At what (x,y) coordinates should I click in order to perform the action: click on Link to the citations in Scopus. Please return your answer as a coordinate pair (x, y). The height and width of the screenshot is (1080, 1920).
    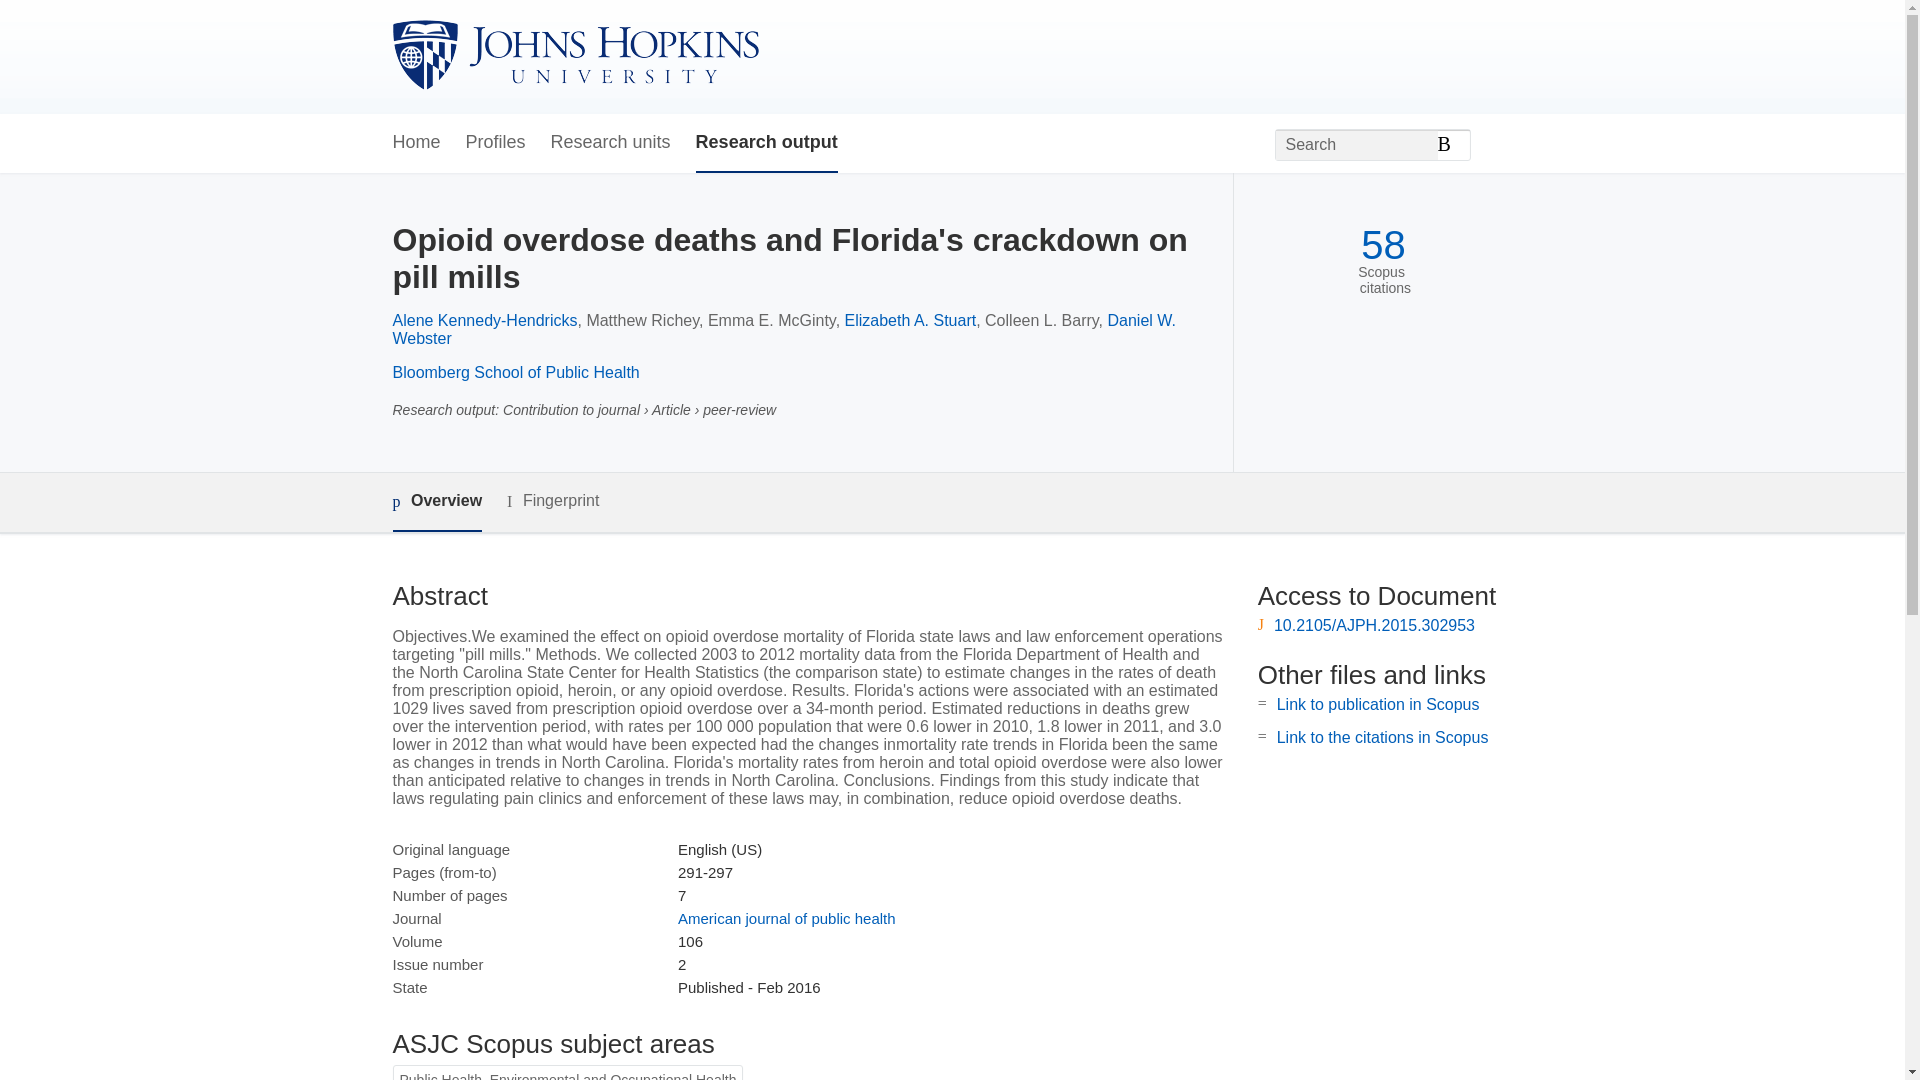
    Looking at the image, I should click on (1382, 738).